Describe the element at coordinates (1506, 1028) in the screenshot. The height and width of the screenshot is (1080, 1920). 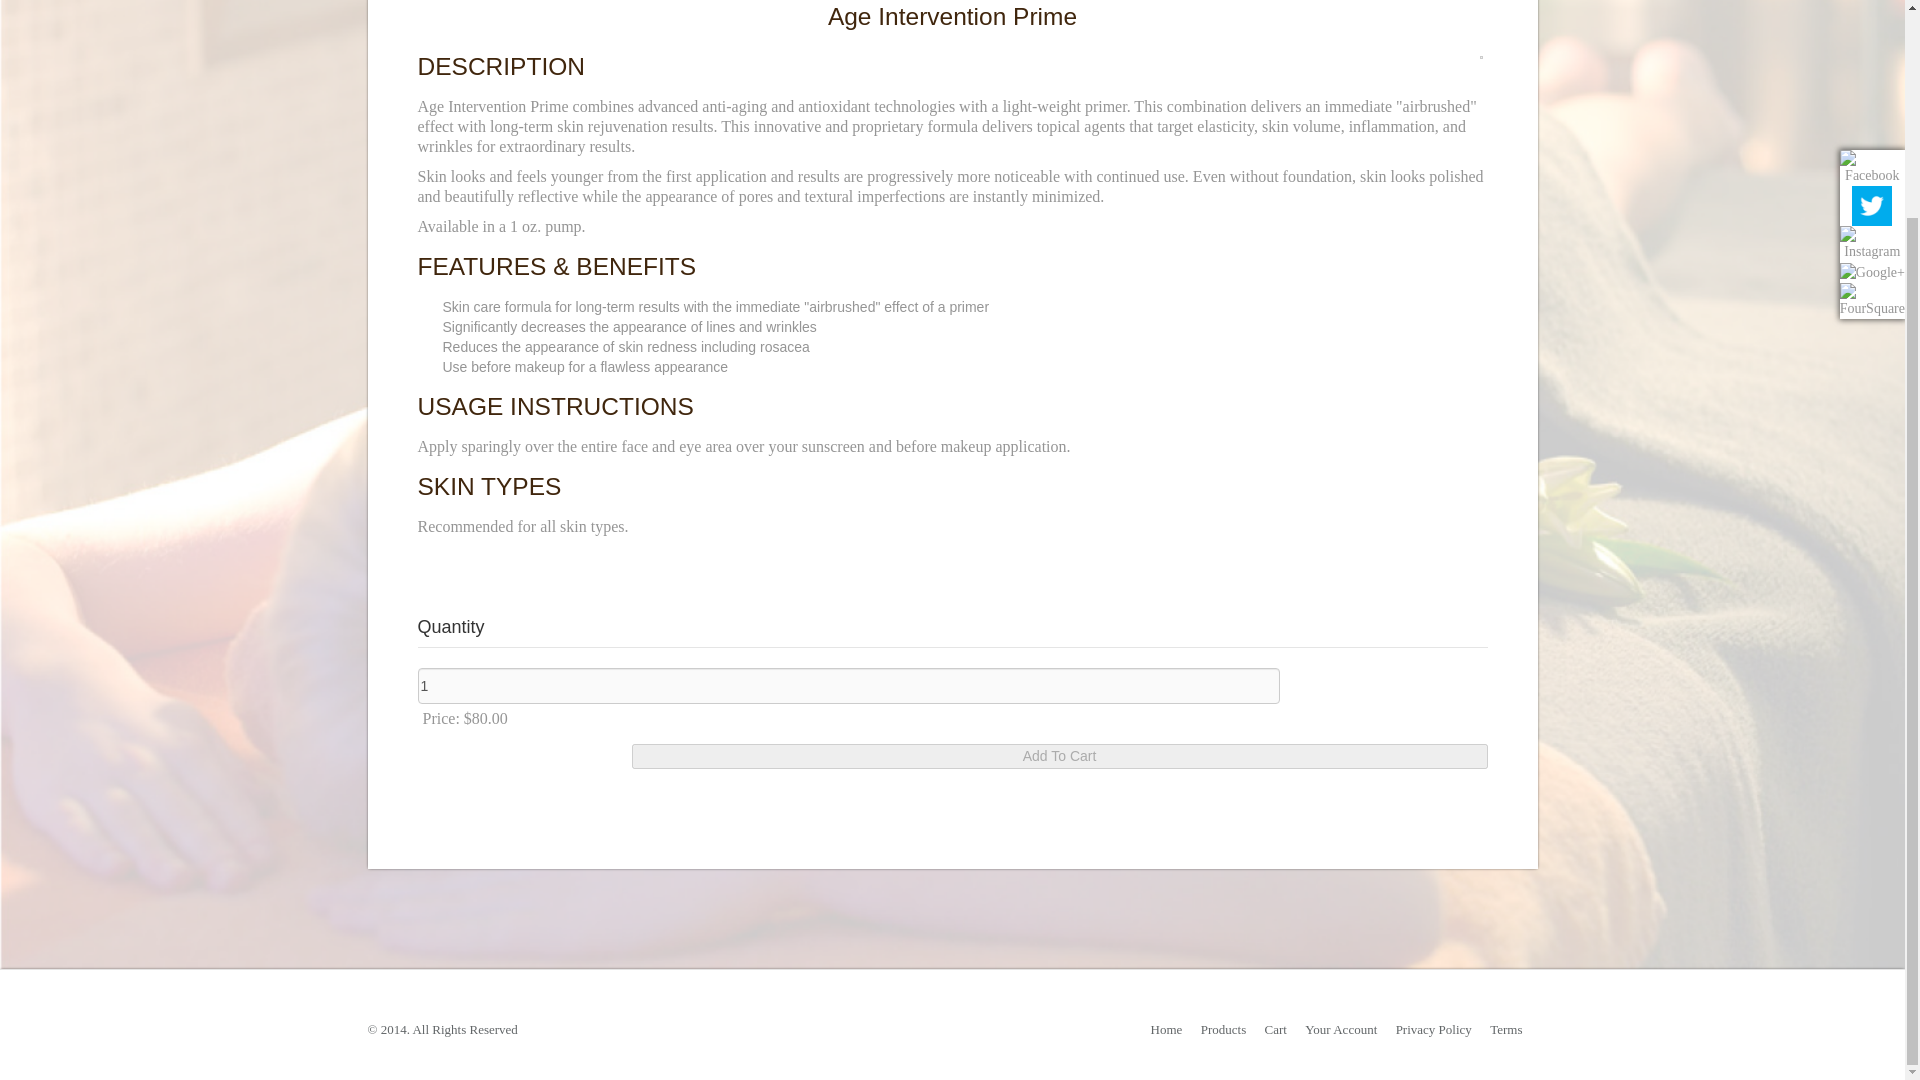
I see `Terms` at that location.